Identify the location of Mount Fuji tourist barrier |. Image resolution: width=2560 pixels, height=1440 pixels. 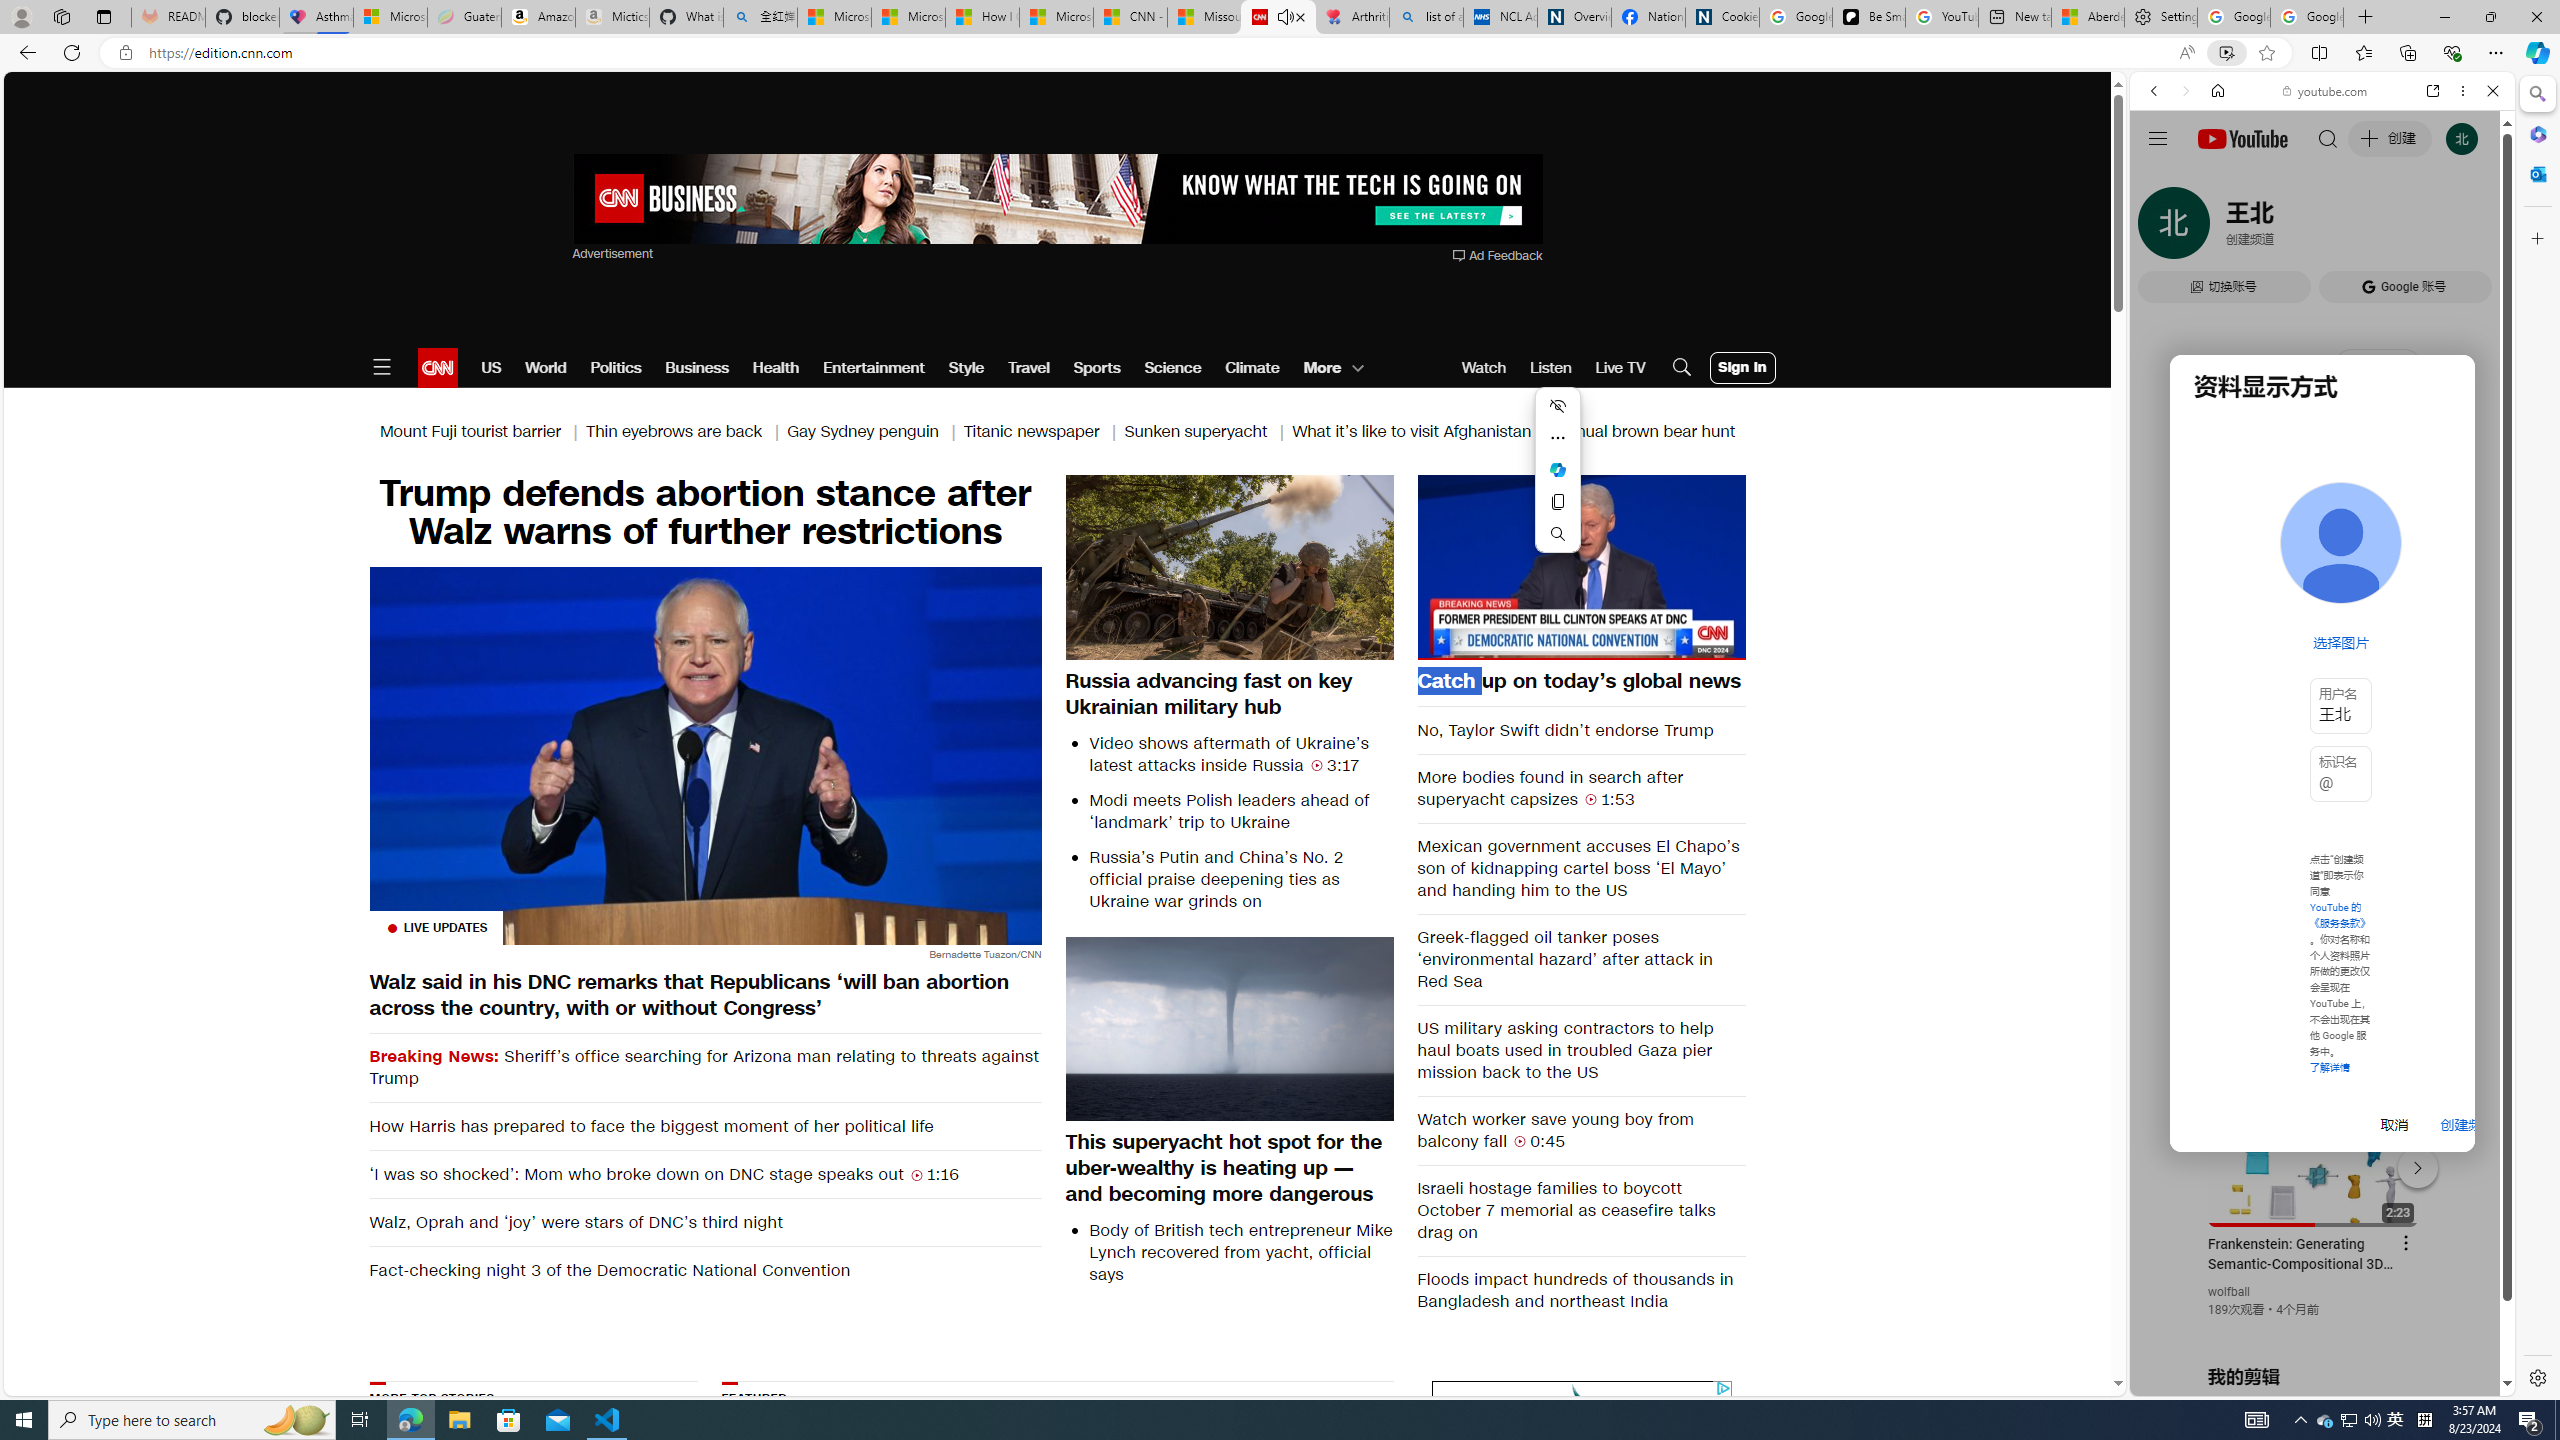
(482, 432).